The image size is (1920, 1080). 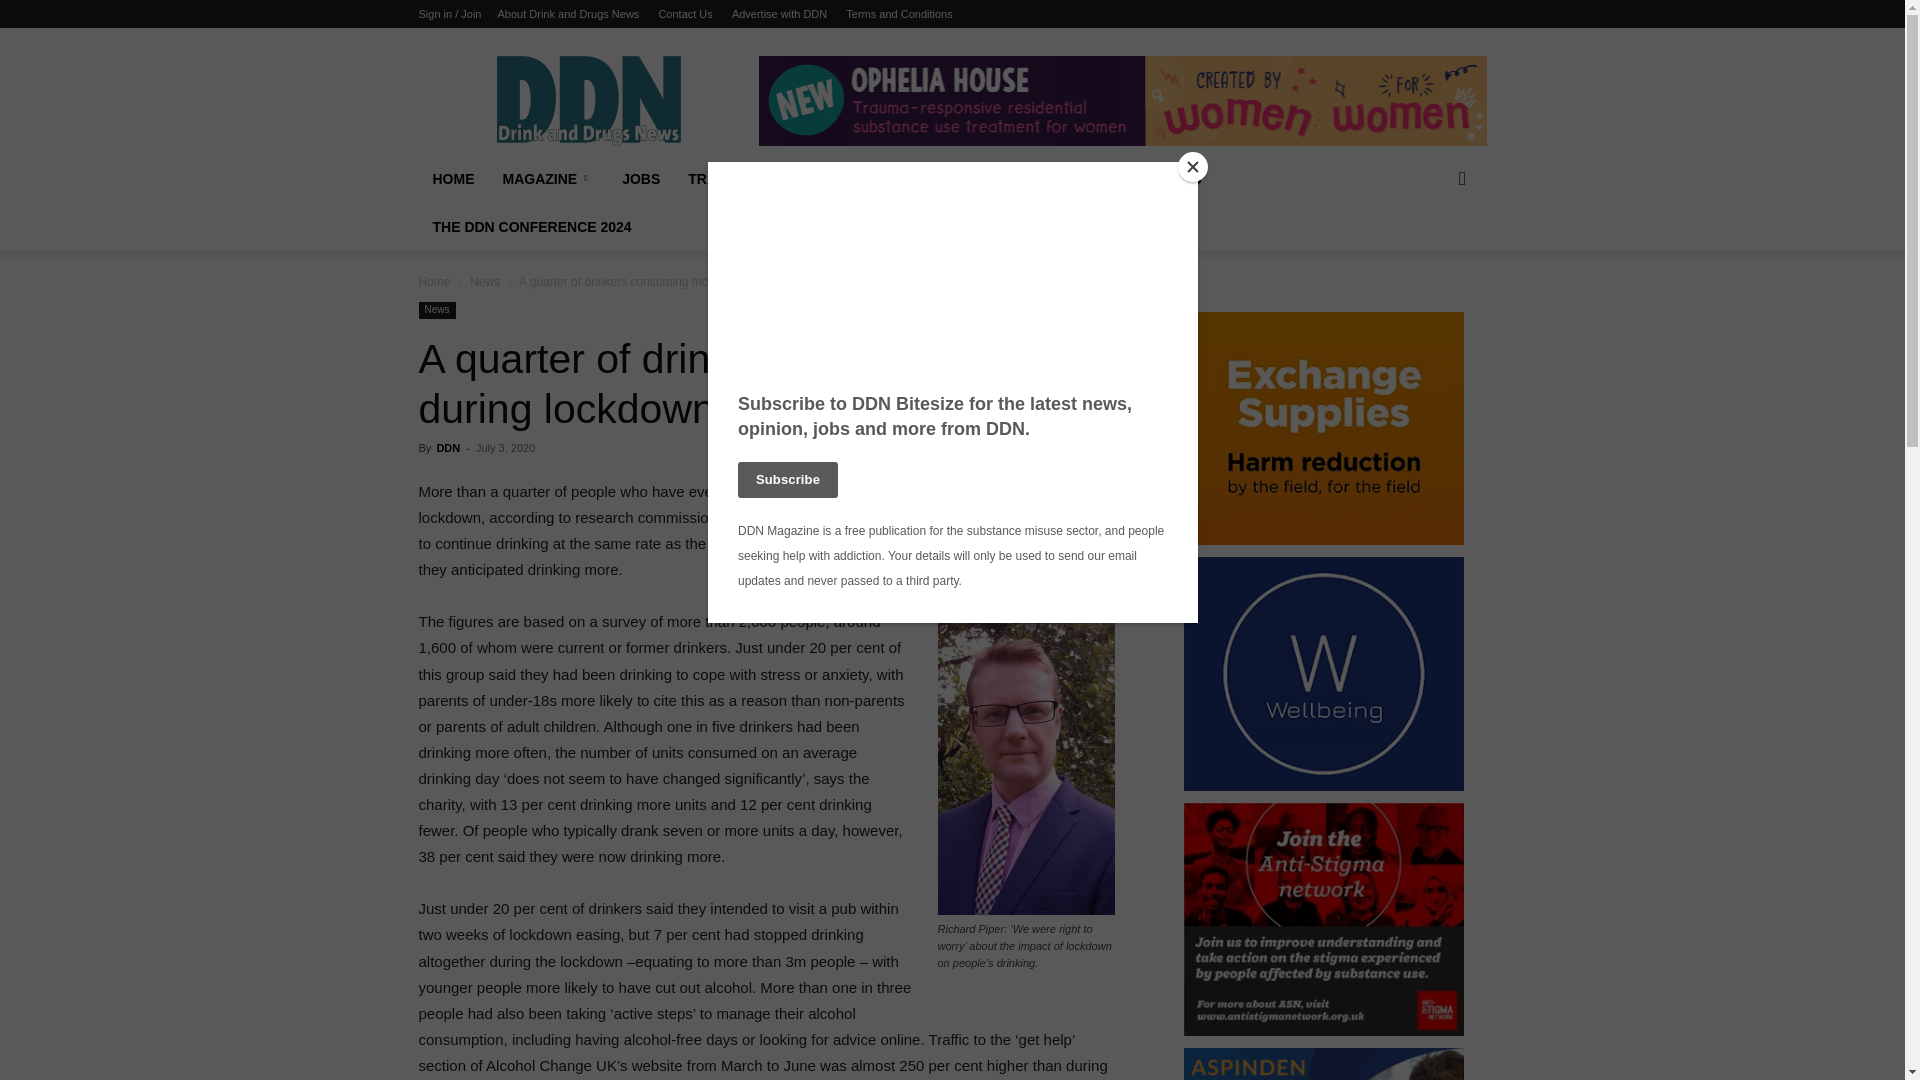 What do you see at coordinates (899, 14) in the screenshot?
I see `Terms and Conditions` at bounding box center [899, 14].